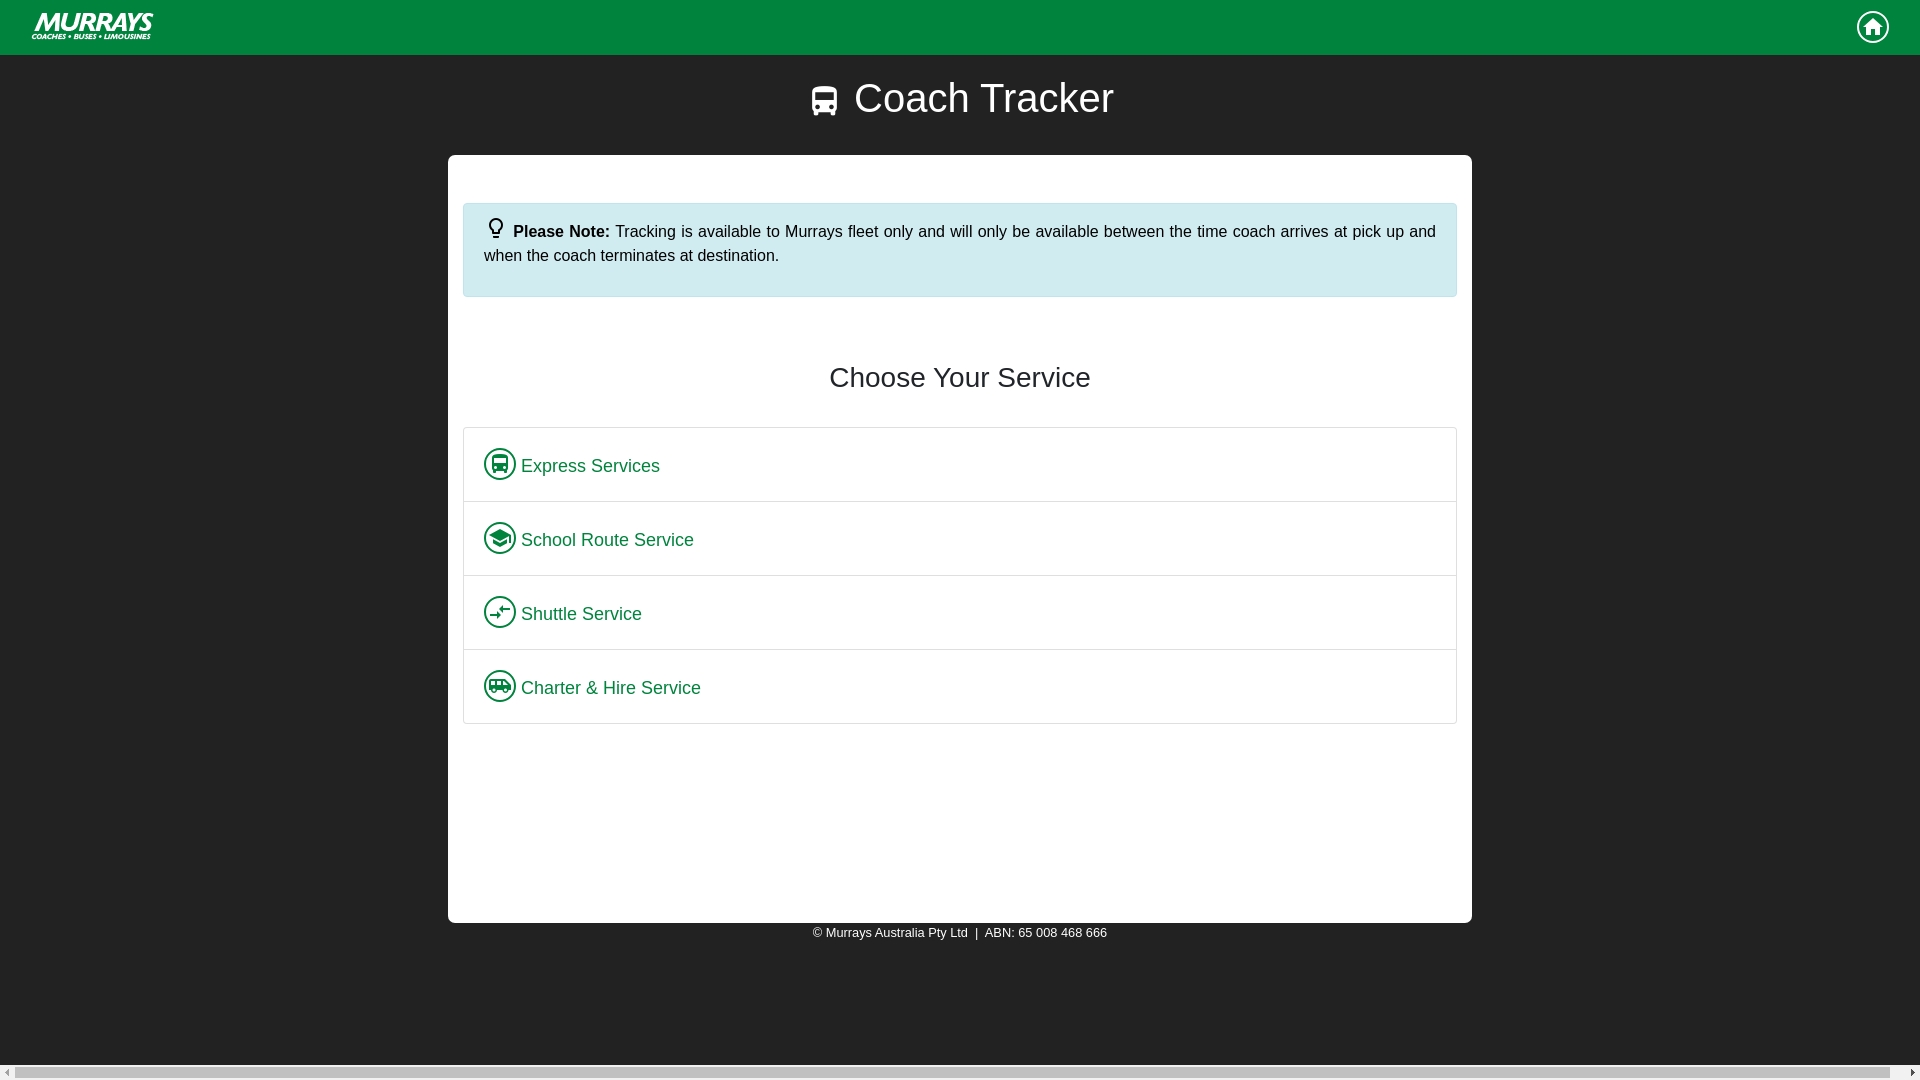 The height and width of the screenshot is (1080, 1920). What do you see at coordinates (960, 464) in the screenshot?
I see `directions_bus Express Services` at bounding box center [960, 464].